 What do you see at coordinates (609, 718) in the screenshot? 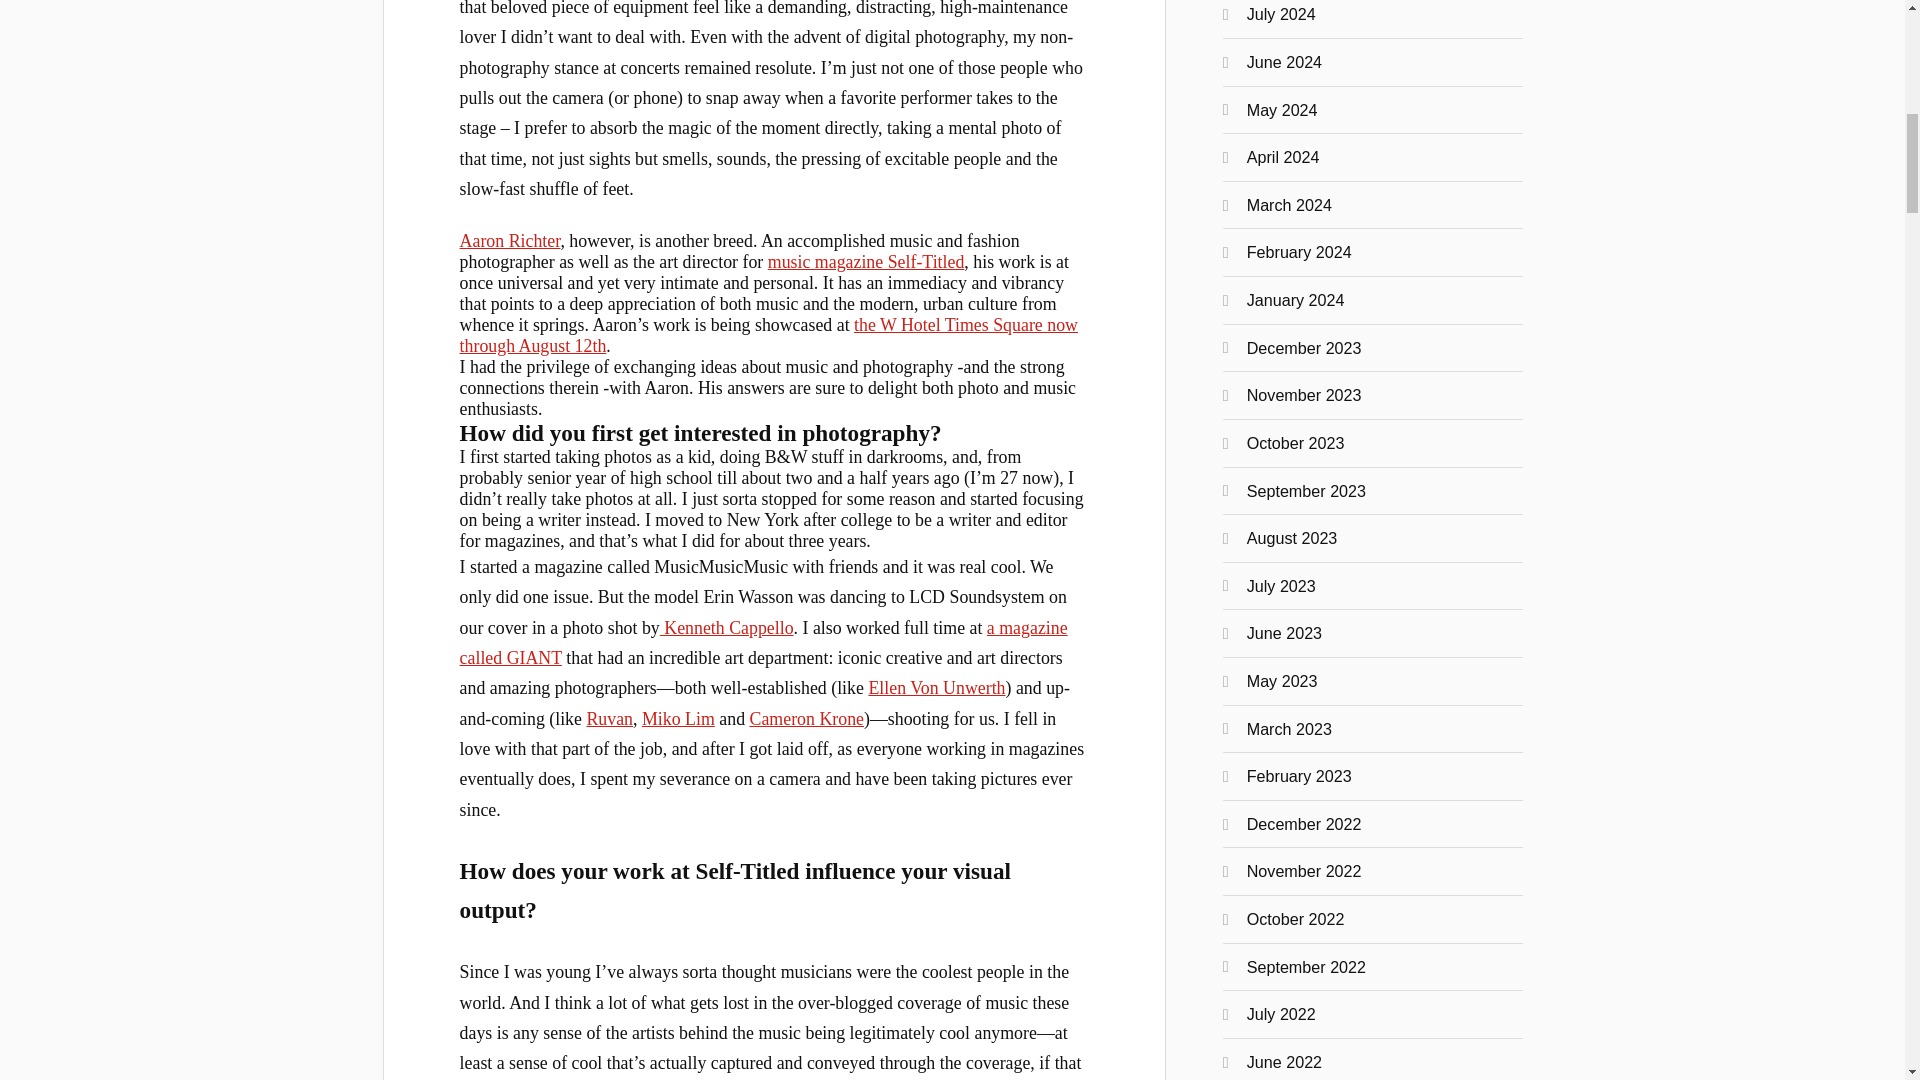
I see `Ruvan` at bounding box center [609, 718].